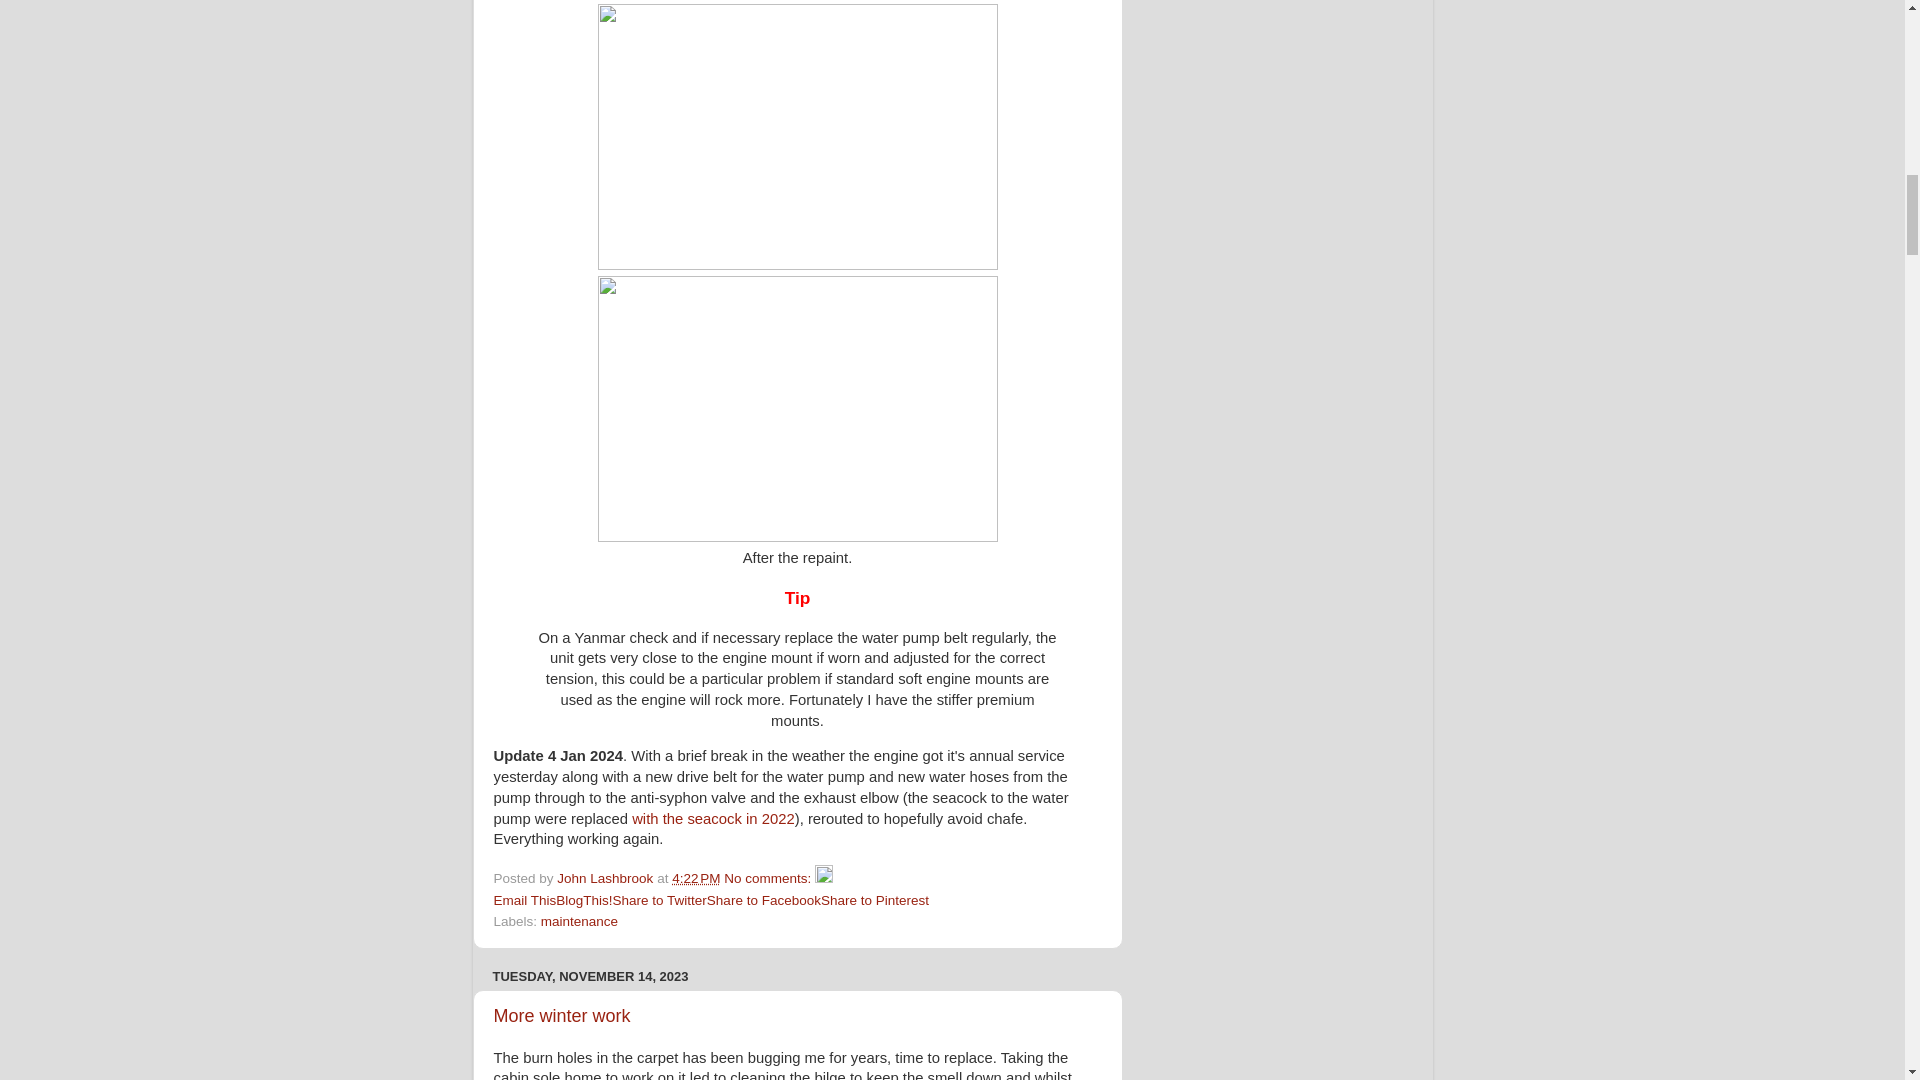 The image size is (1920, 1080). I want to click on maintenance, so click(580, 920).